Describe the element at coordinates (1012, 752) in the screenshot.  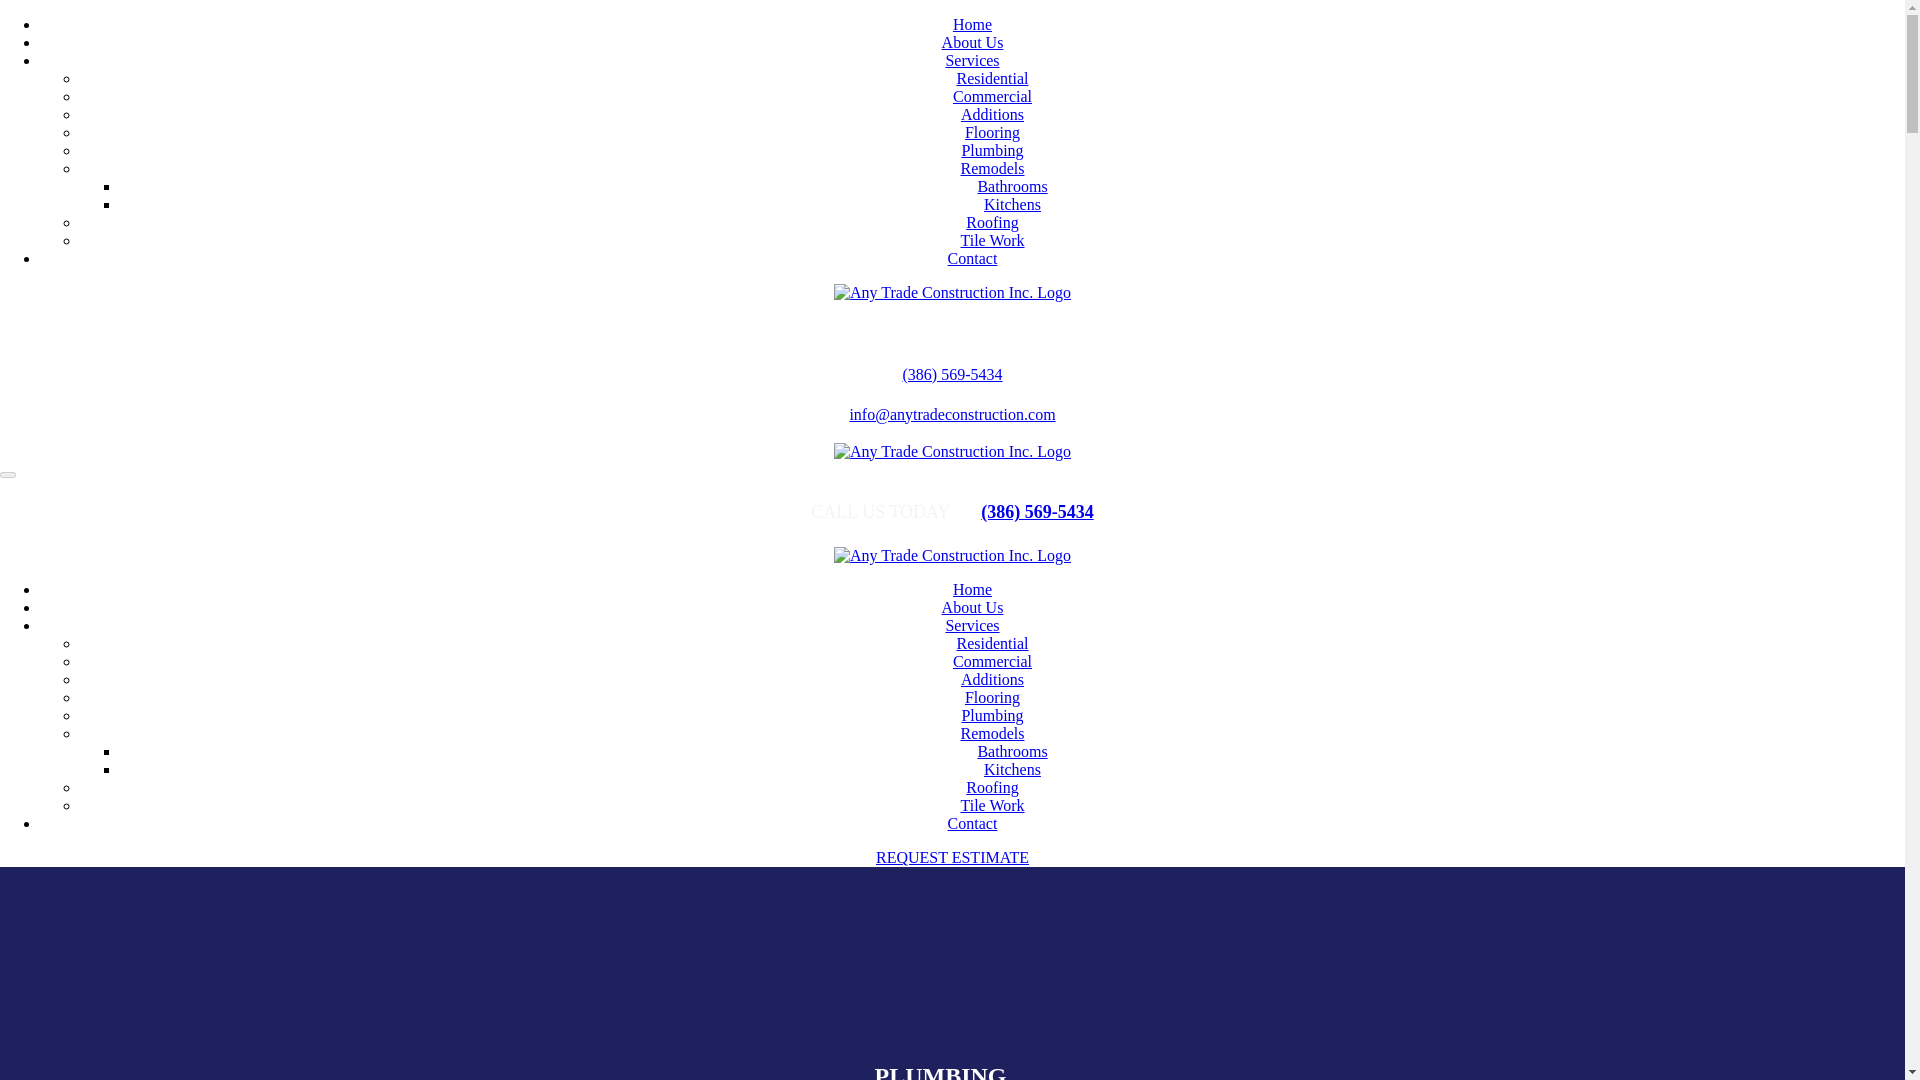
I see `Bathrooms` at that location.